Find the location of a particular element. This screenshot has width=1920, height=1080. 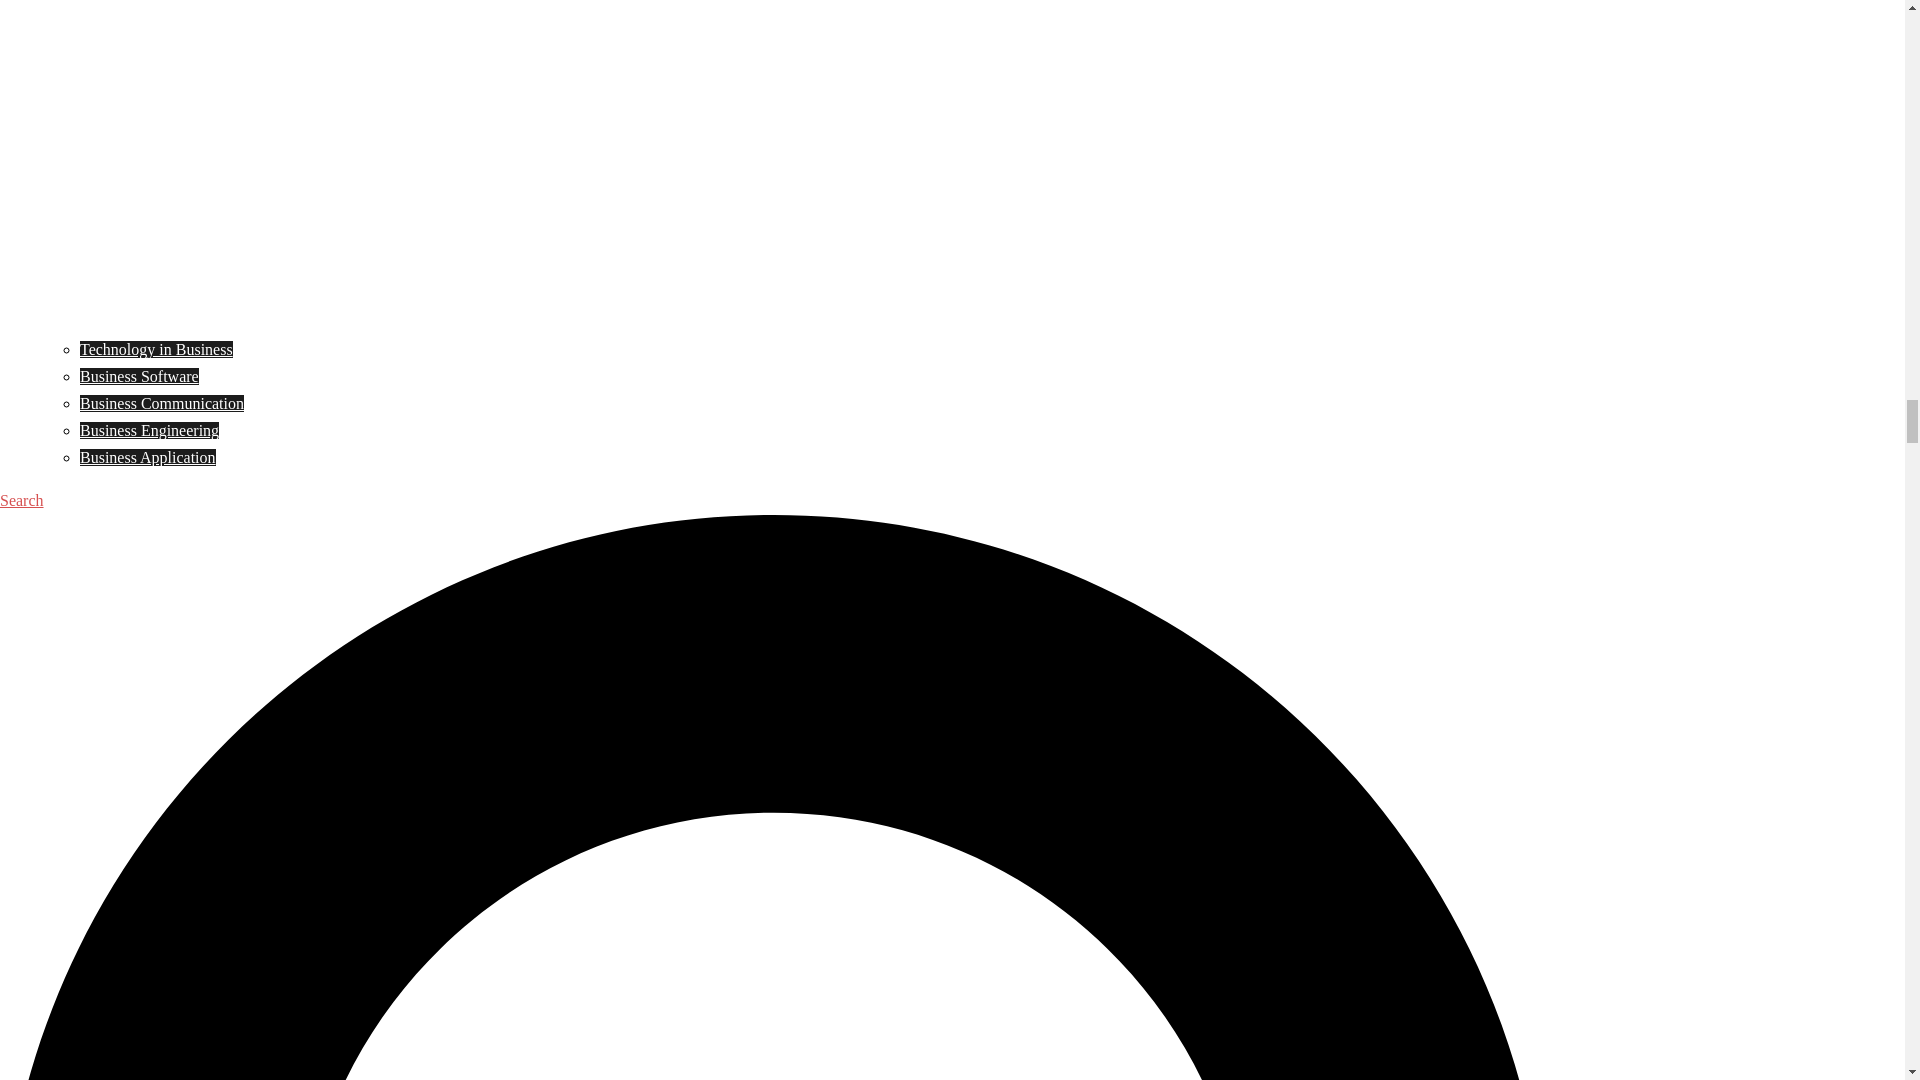

Business Application is located at coordinates (148, 457).